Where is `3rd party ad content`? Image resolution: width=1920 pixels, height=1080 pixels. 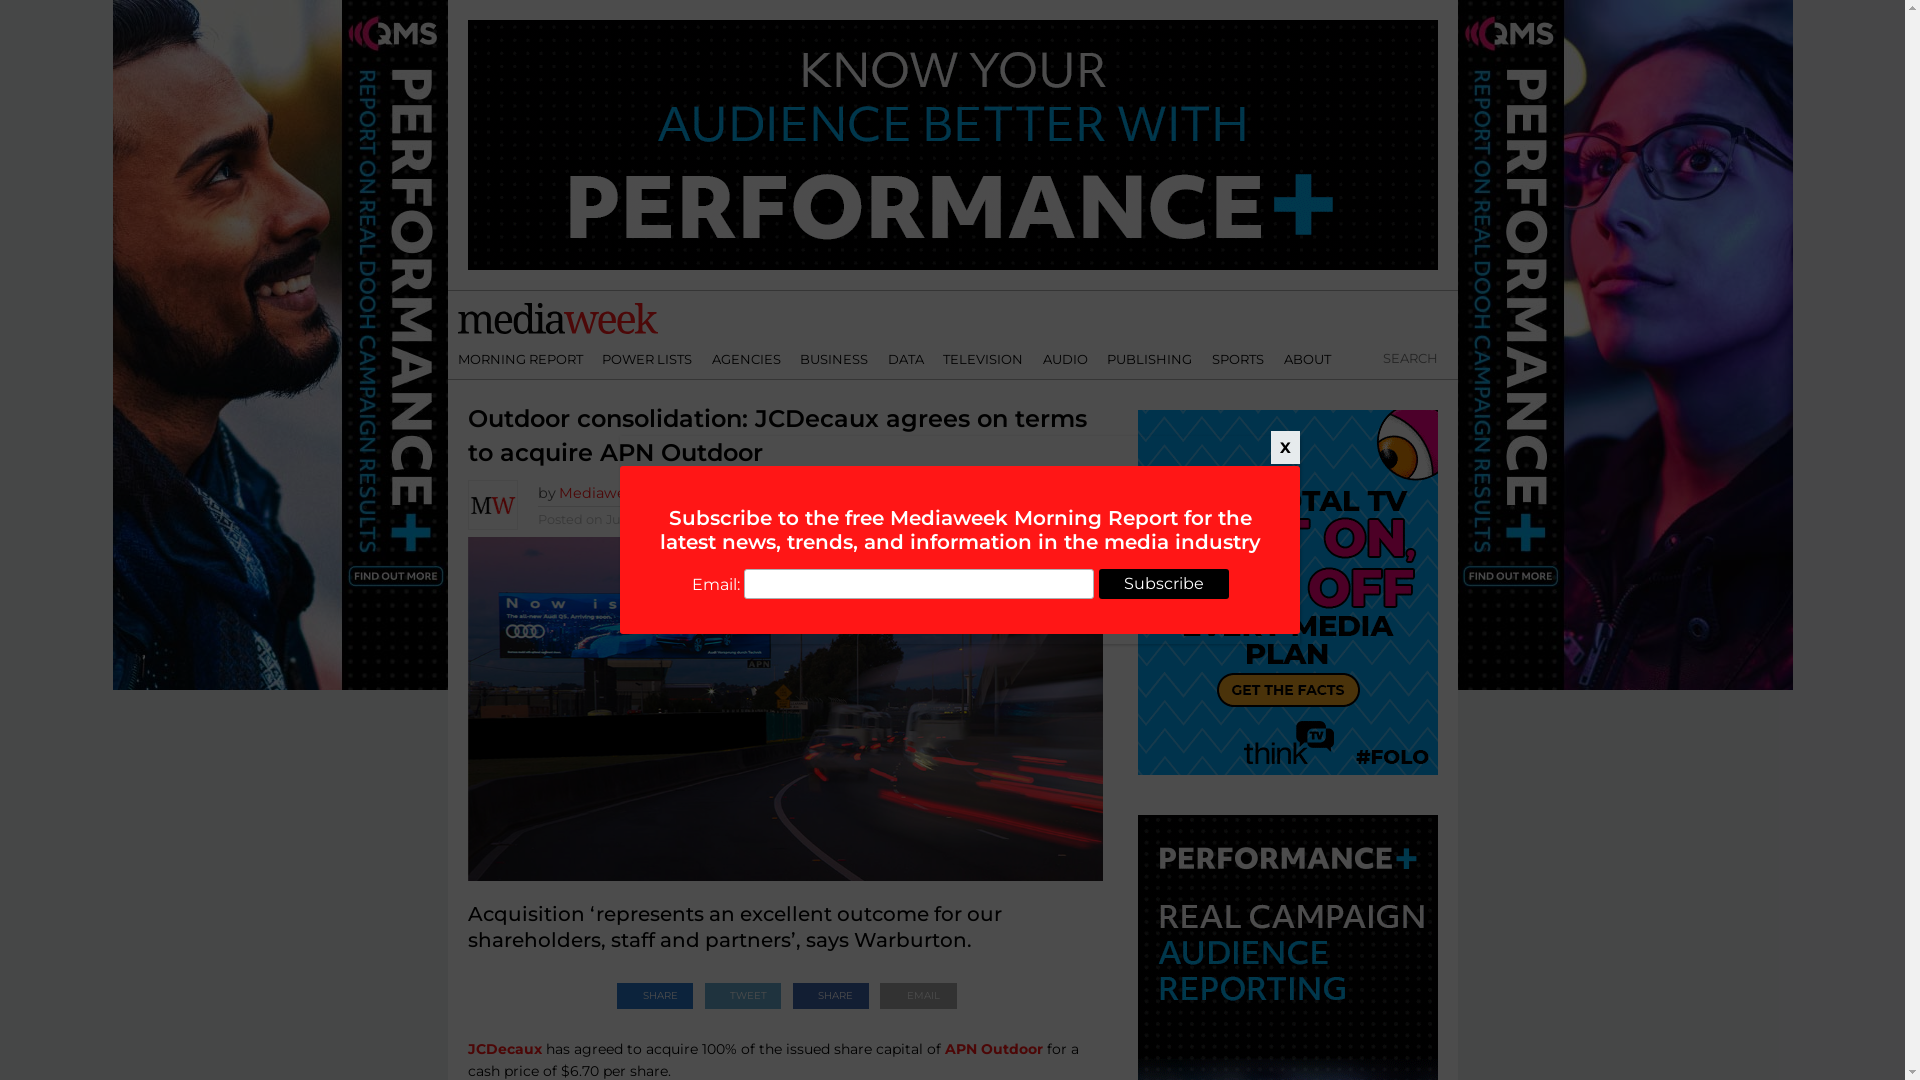 3rd party ad content is located at coordinates (1288, 592).